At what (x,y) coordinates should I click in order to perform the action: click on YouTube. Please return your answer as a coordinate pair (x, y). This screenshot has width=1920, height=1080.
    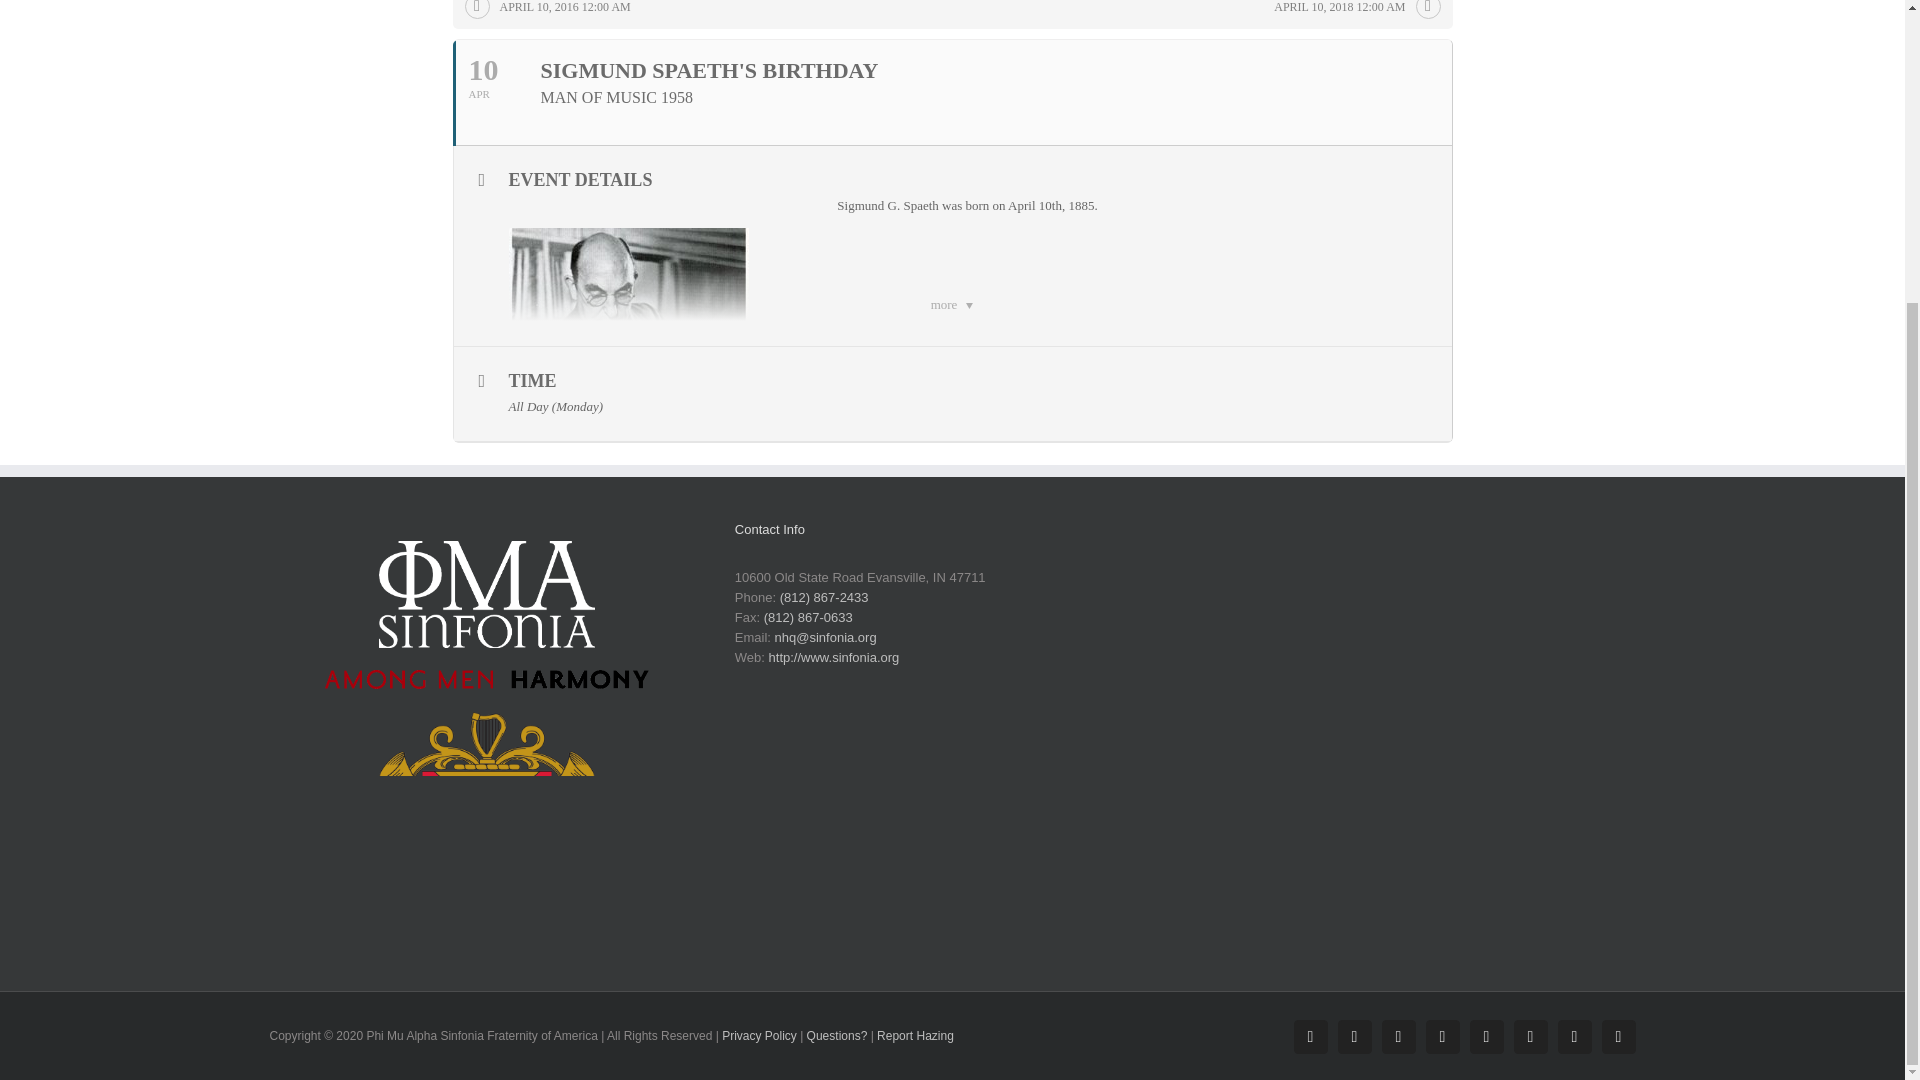
    Looking at the image, I should click on (1442, 1036).